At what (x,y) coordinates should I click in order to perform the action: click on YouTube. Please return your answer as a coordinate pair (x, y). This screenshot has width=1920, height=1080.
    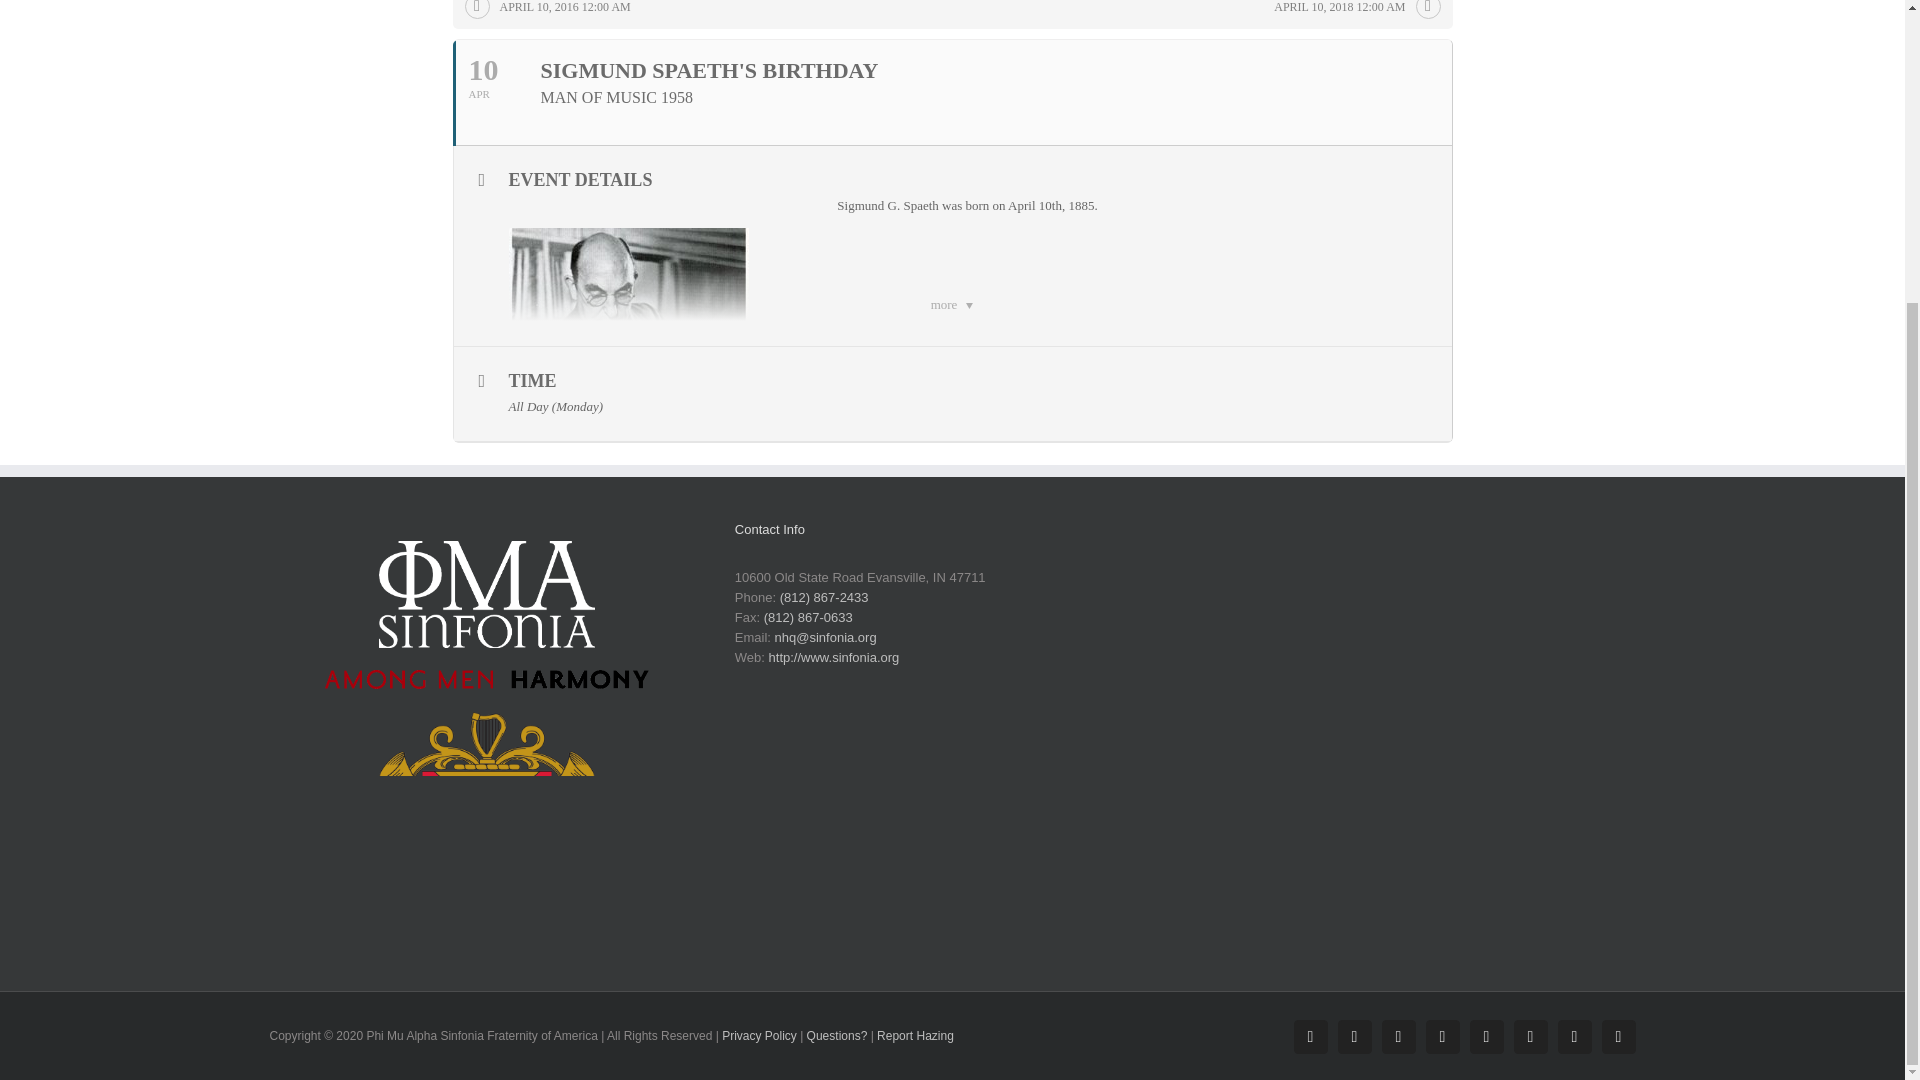
    Looking at the image, I should click on (1442, 1036).